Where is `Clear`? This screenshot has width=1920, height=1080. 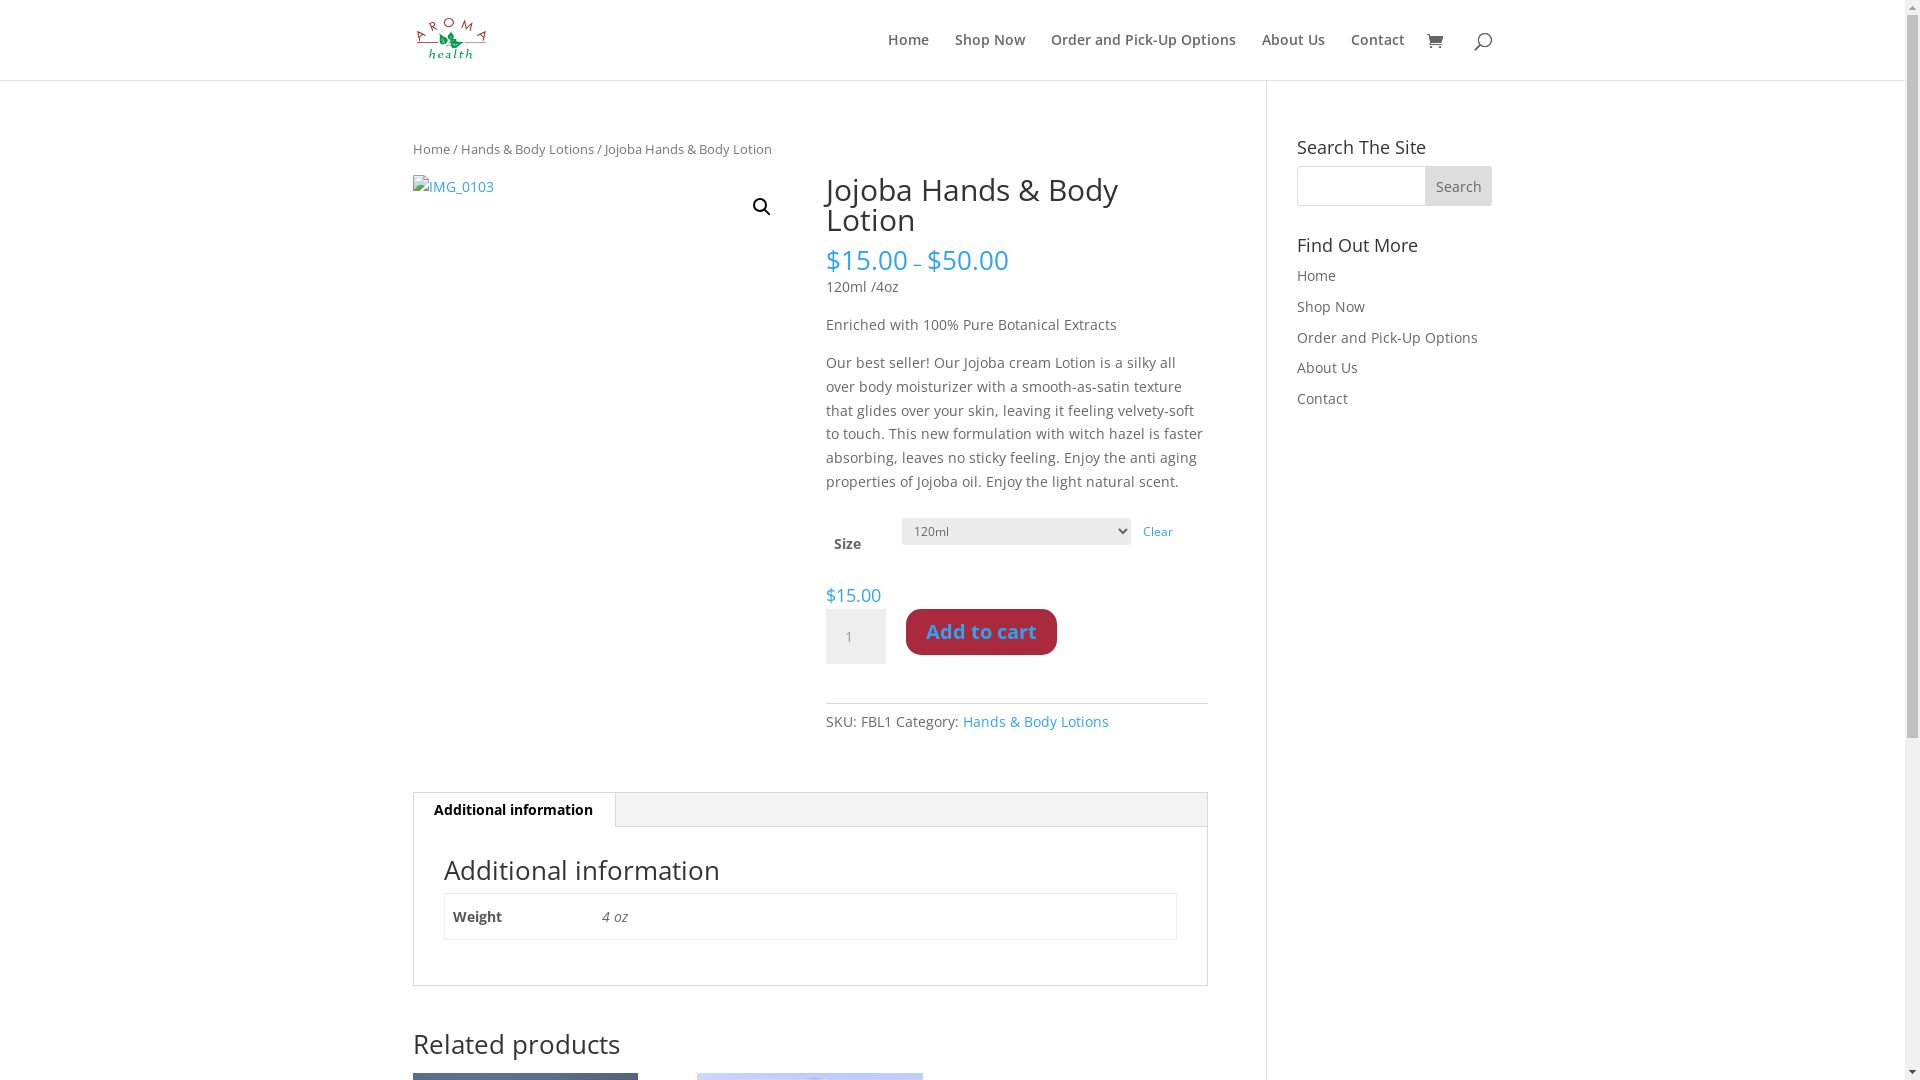 Clear is located at coordinates (1158, 532).